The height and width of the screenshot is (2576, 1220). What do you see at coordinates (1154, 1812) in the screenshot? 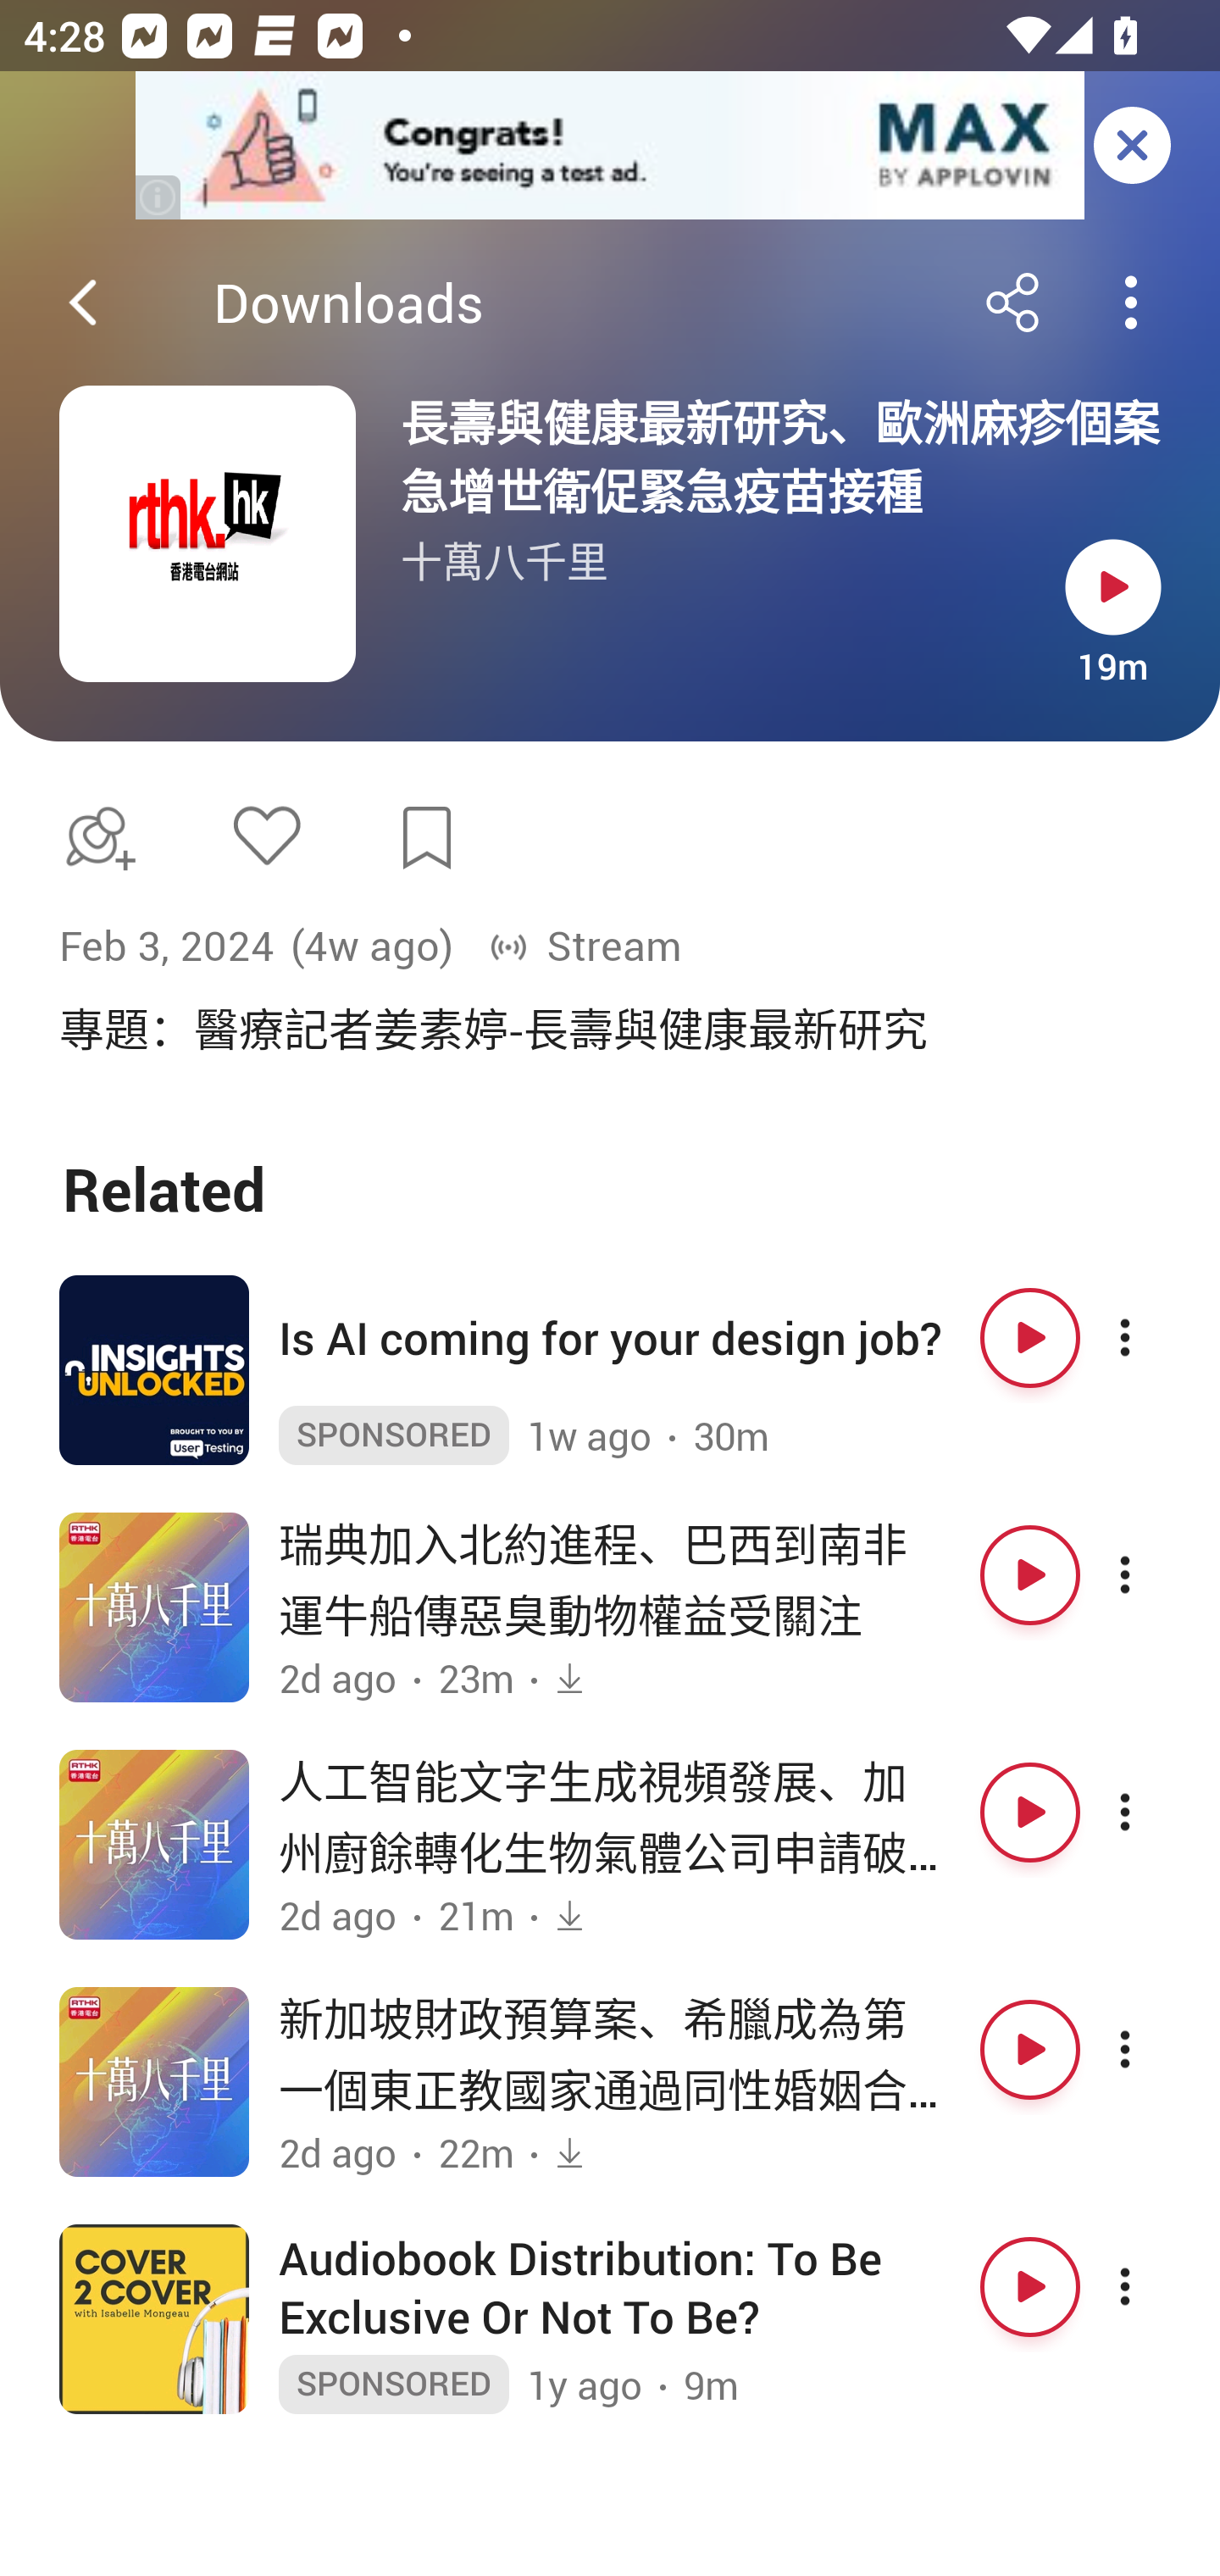
I see `More options` at bounding box center [1154, 1812].